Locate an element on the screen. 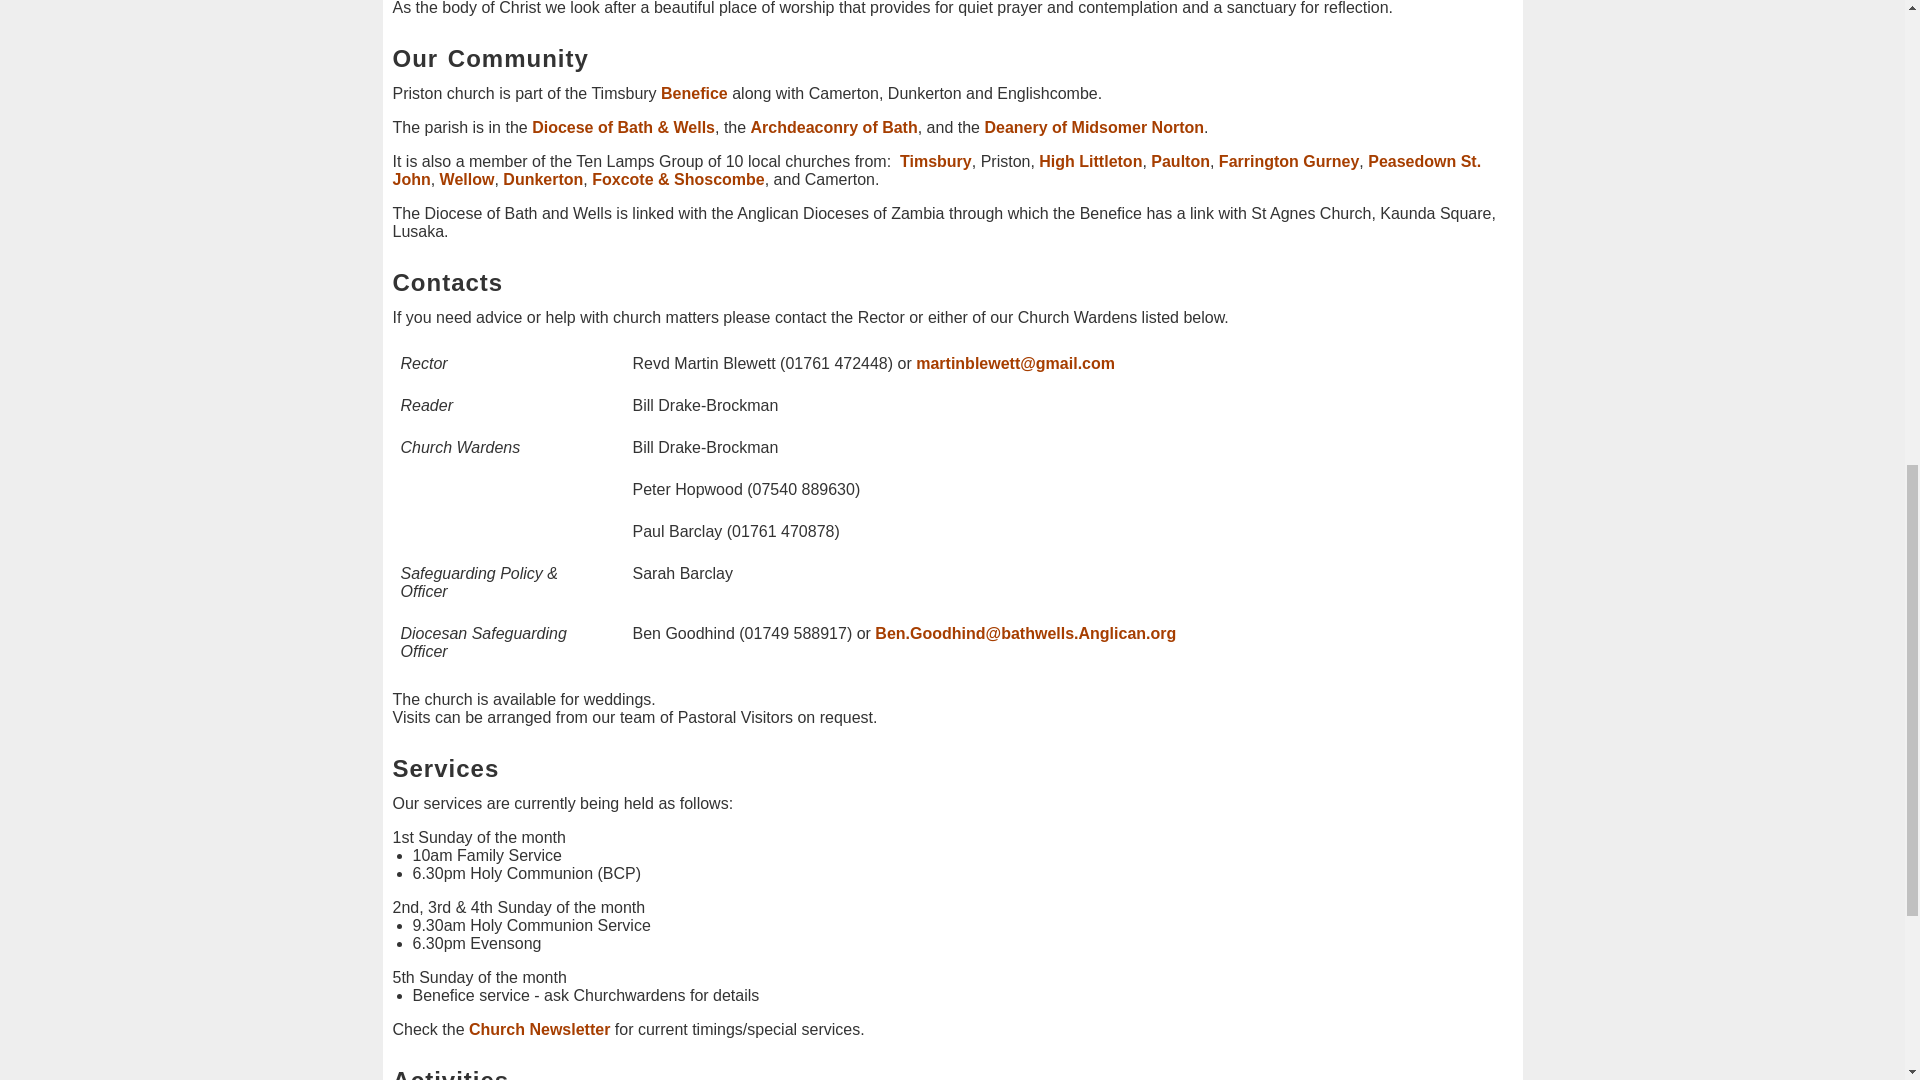 The image size is (1920, 1080). Dunkerton is located at coordinates (543, 178).